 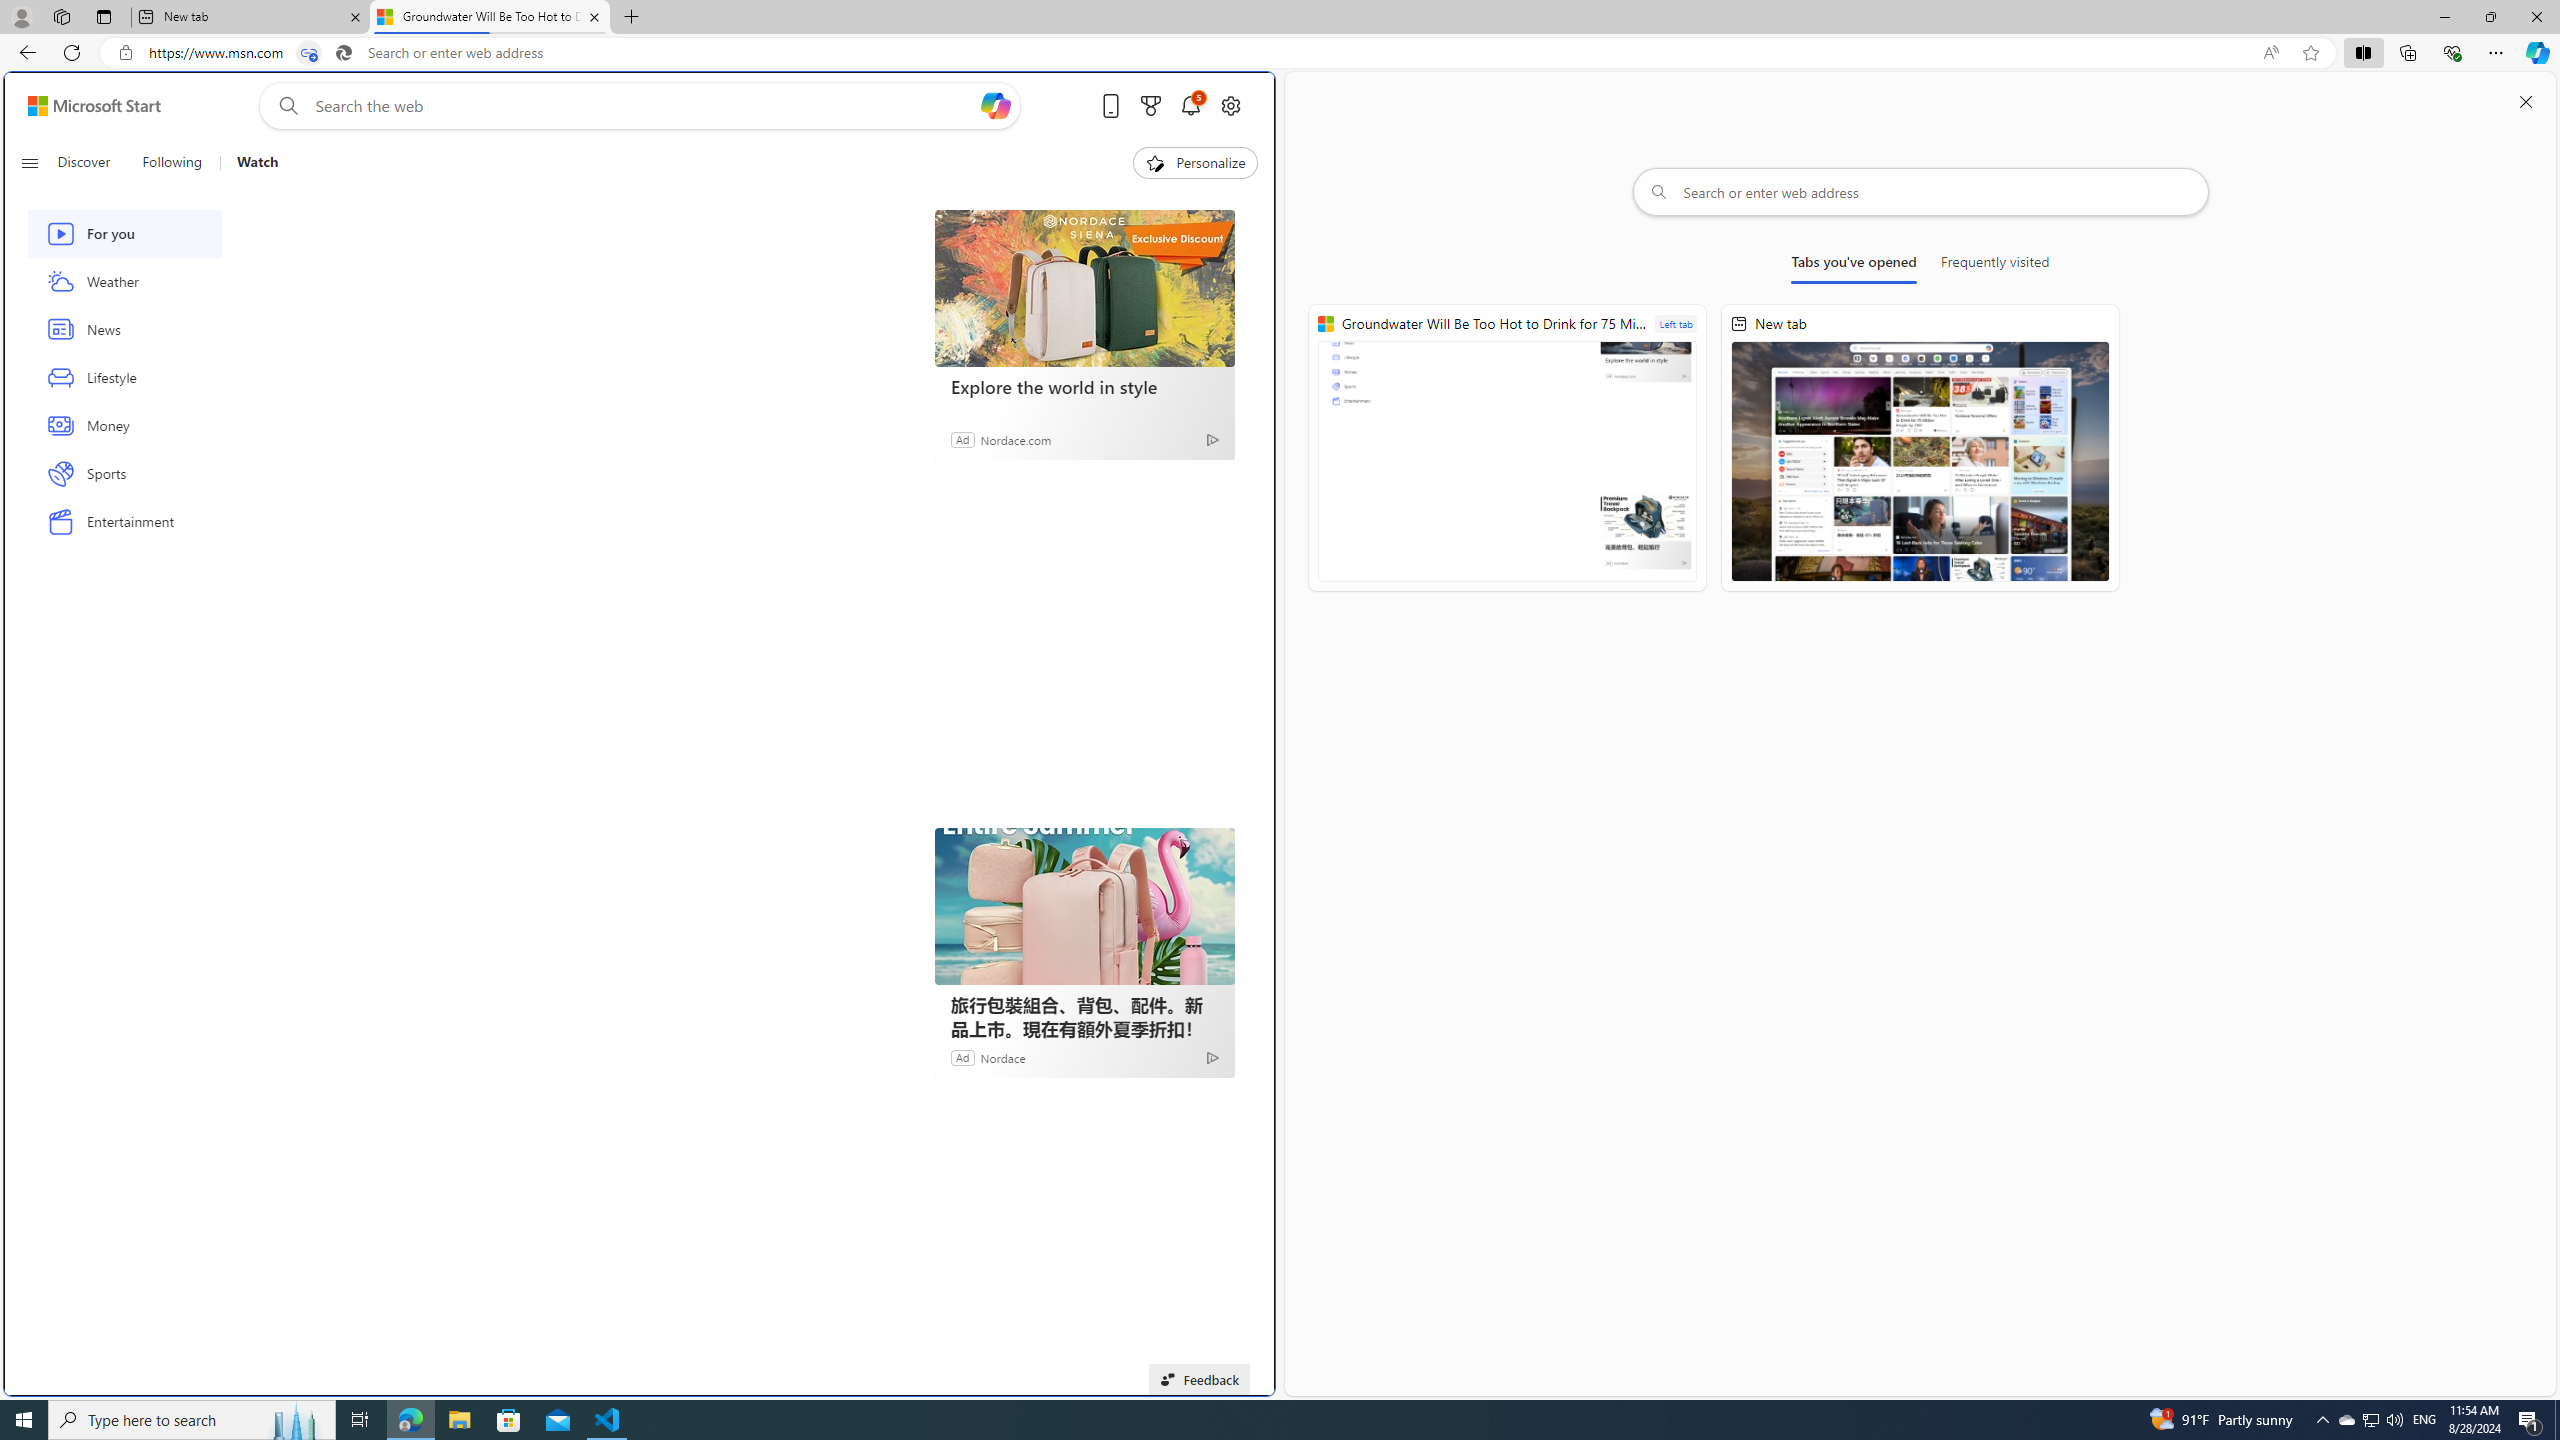 What do you see at coordinates (29, 163) in the screenshot?
I see `Class: button-glyph` at bounding box center [29, 163].